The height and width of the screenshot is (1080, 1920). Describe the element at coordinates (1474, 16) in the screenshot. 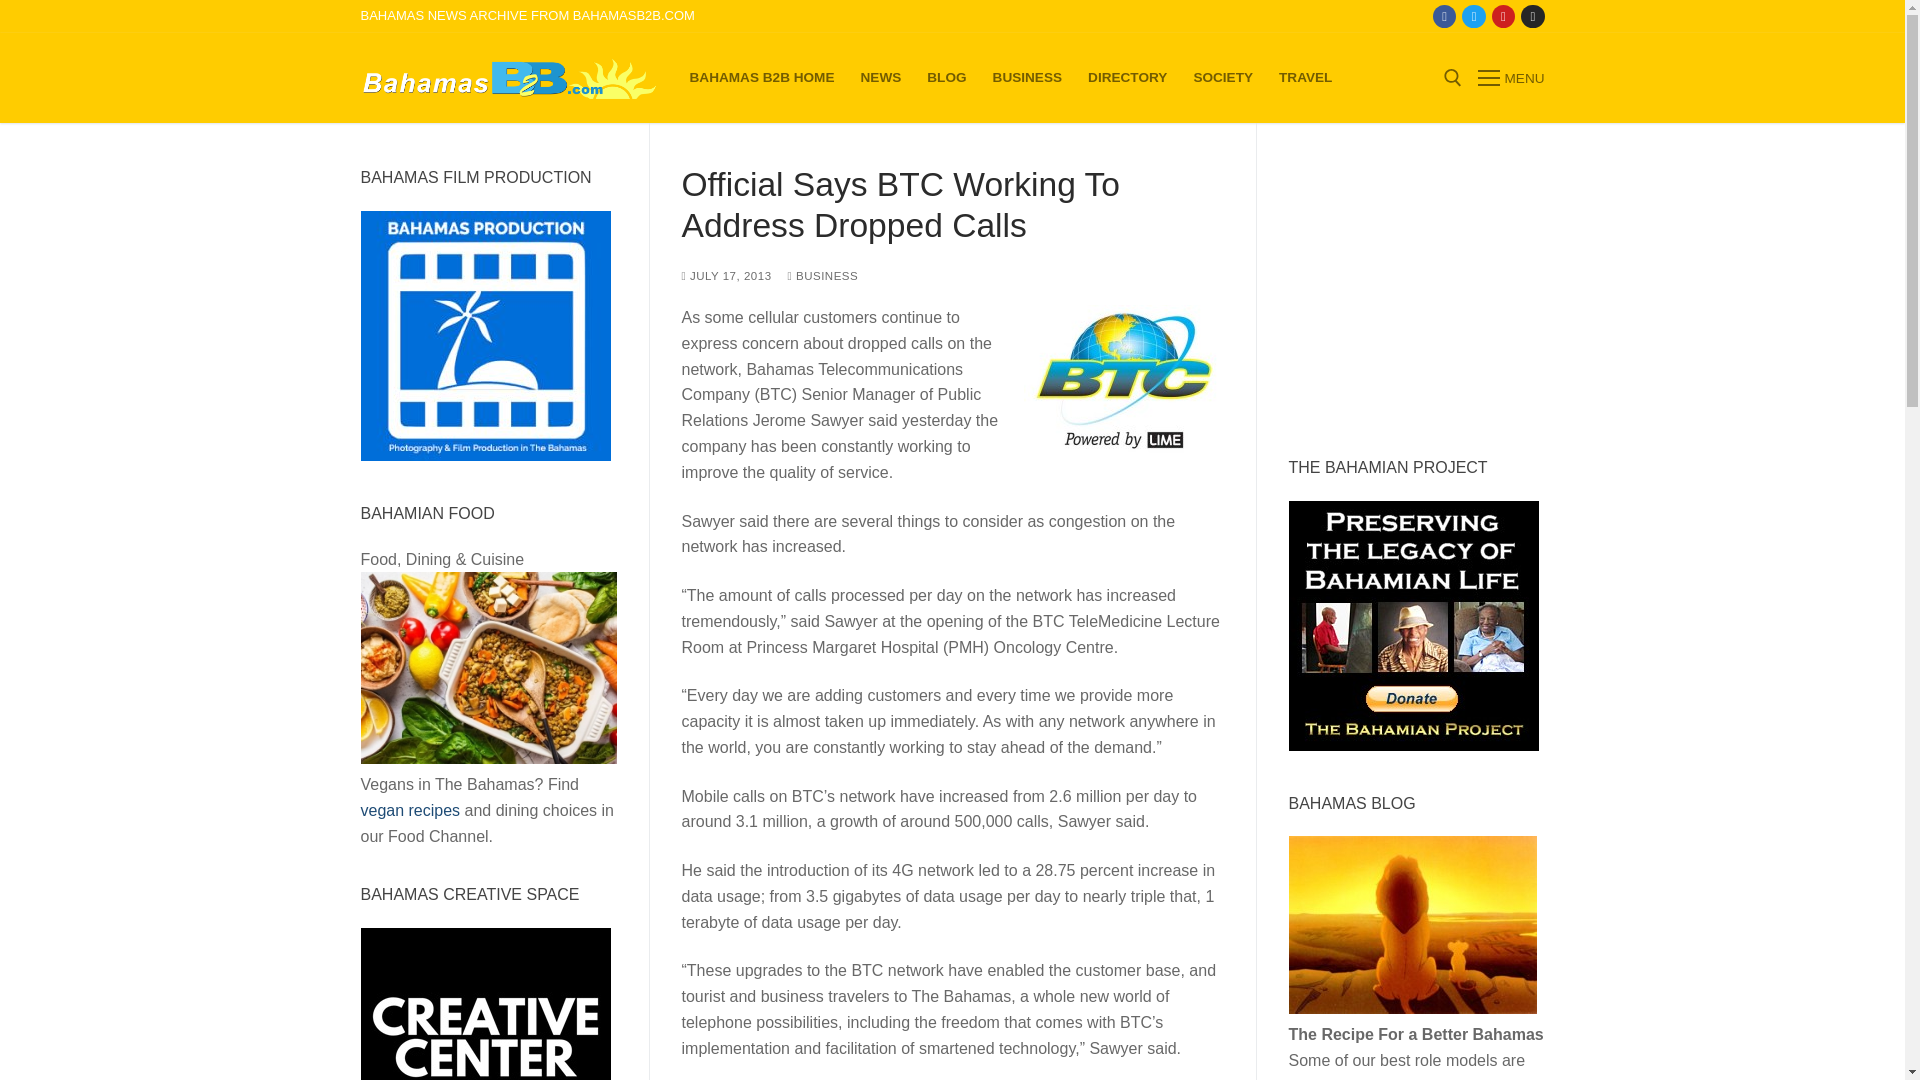

I see `Twitter` at that location.